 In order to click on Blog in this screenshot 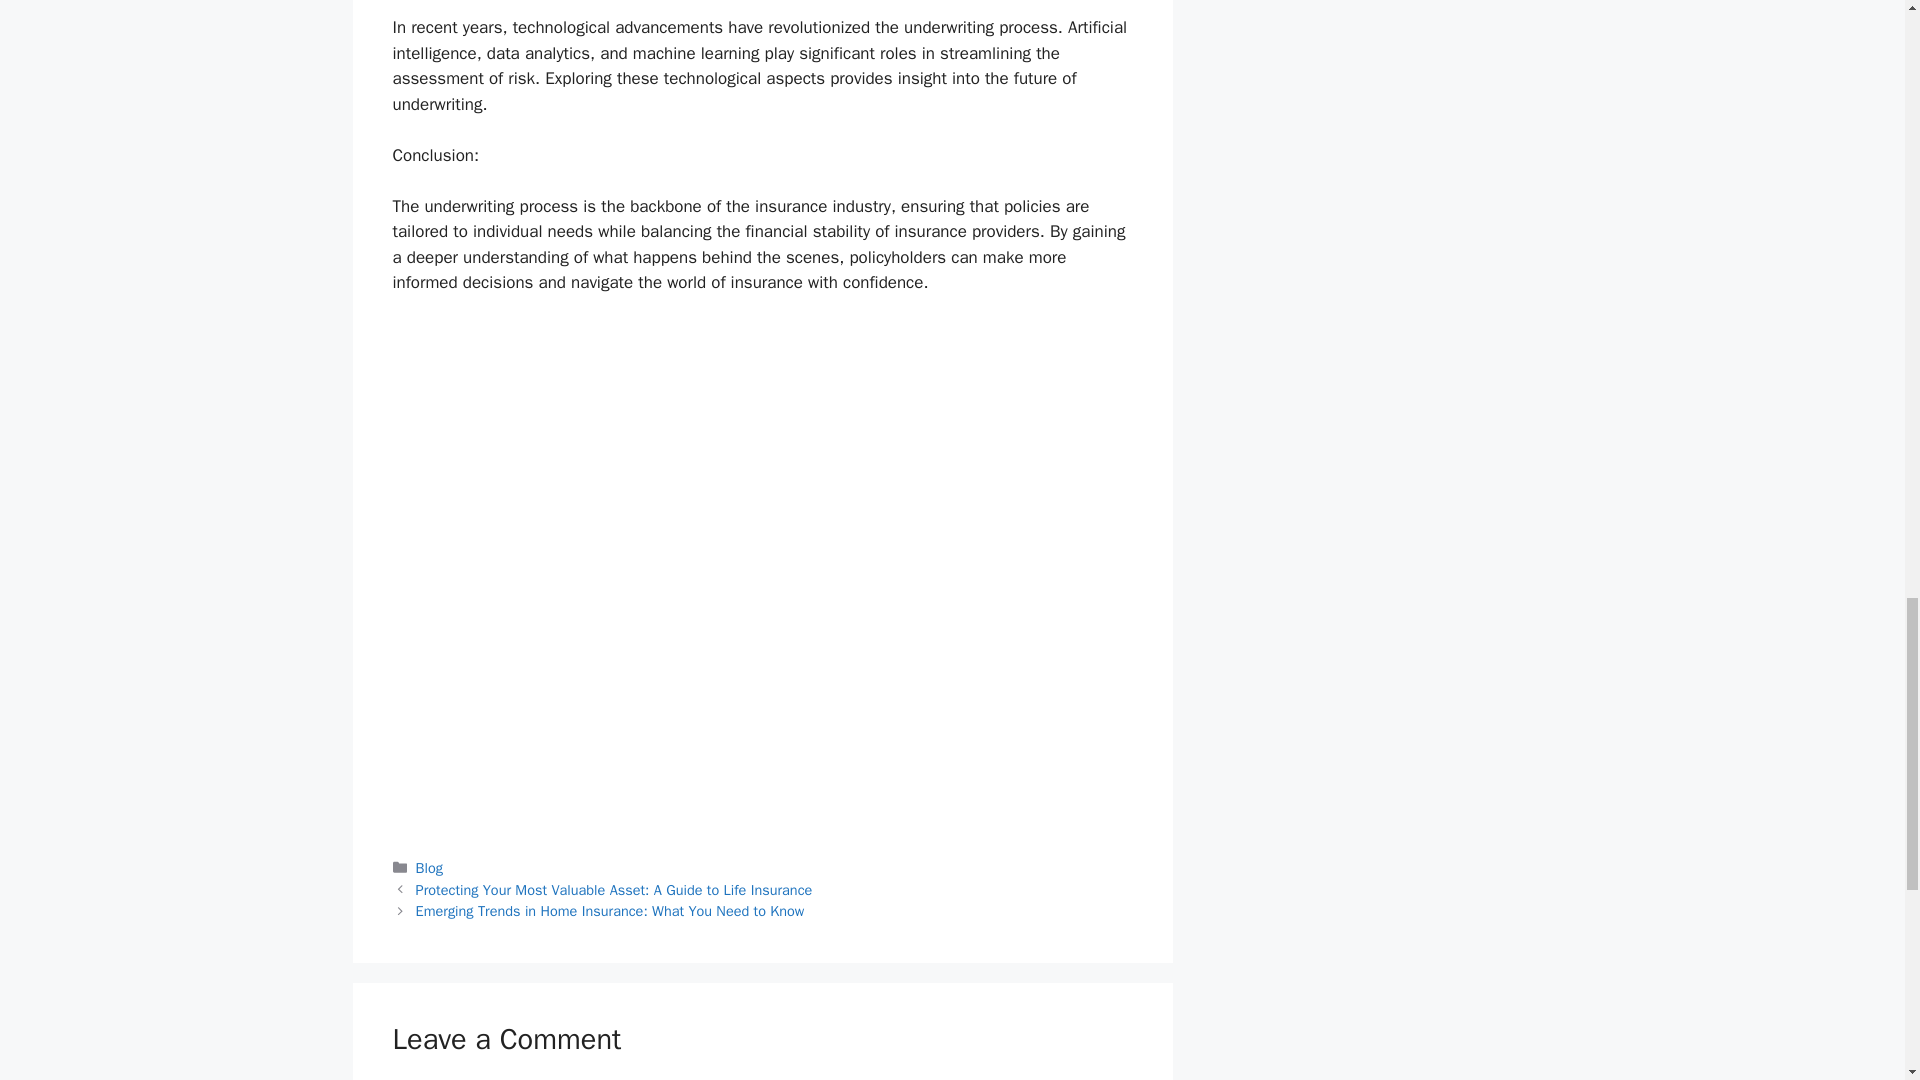, I will do `click(430, 867)`.